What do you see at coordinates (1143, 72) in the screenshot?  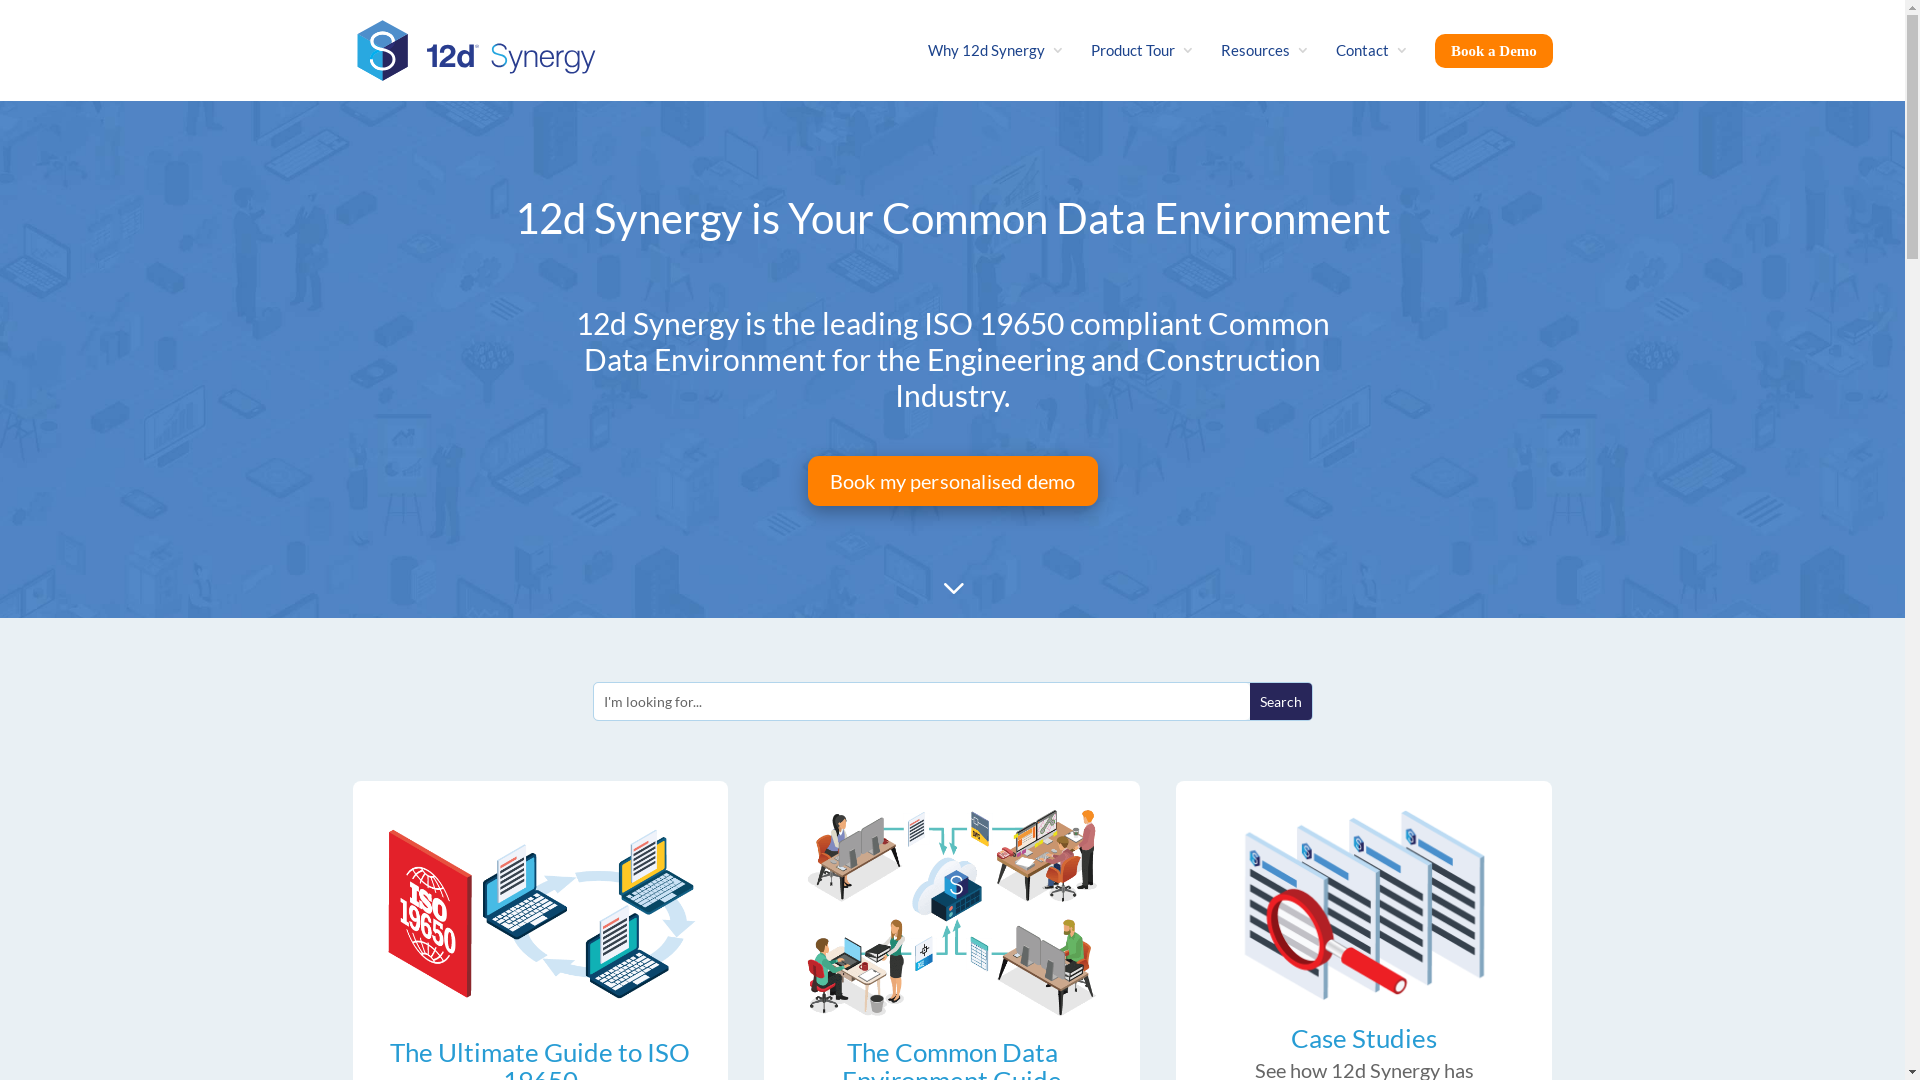 I see `Product Tour` at bounding box center [1143, 72].